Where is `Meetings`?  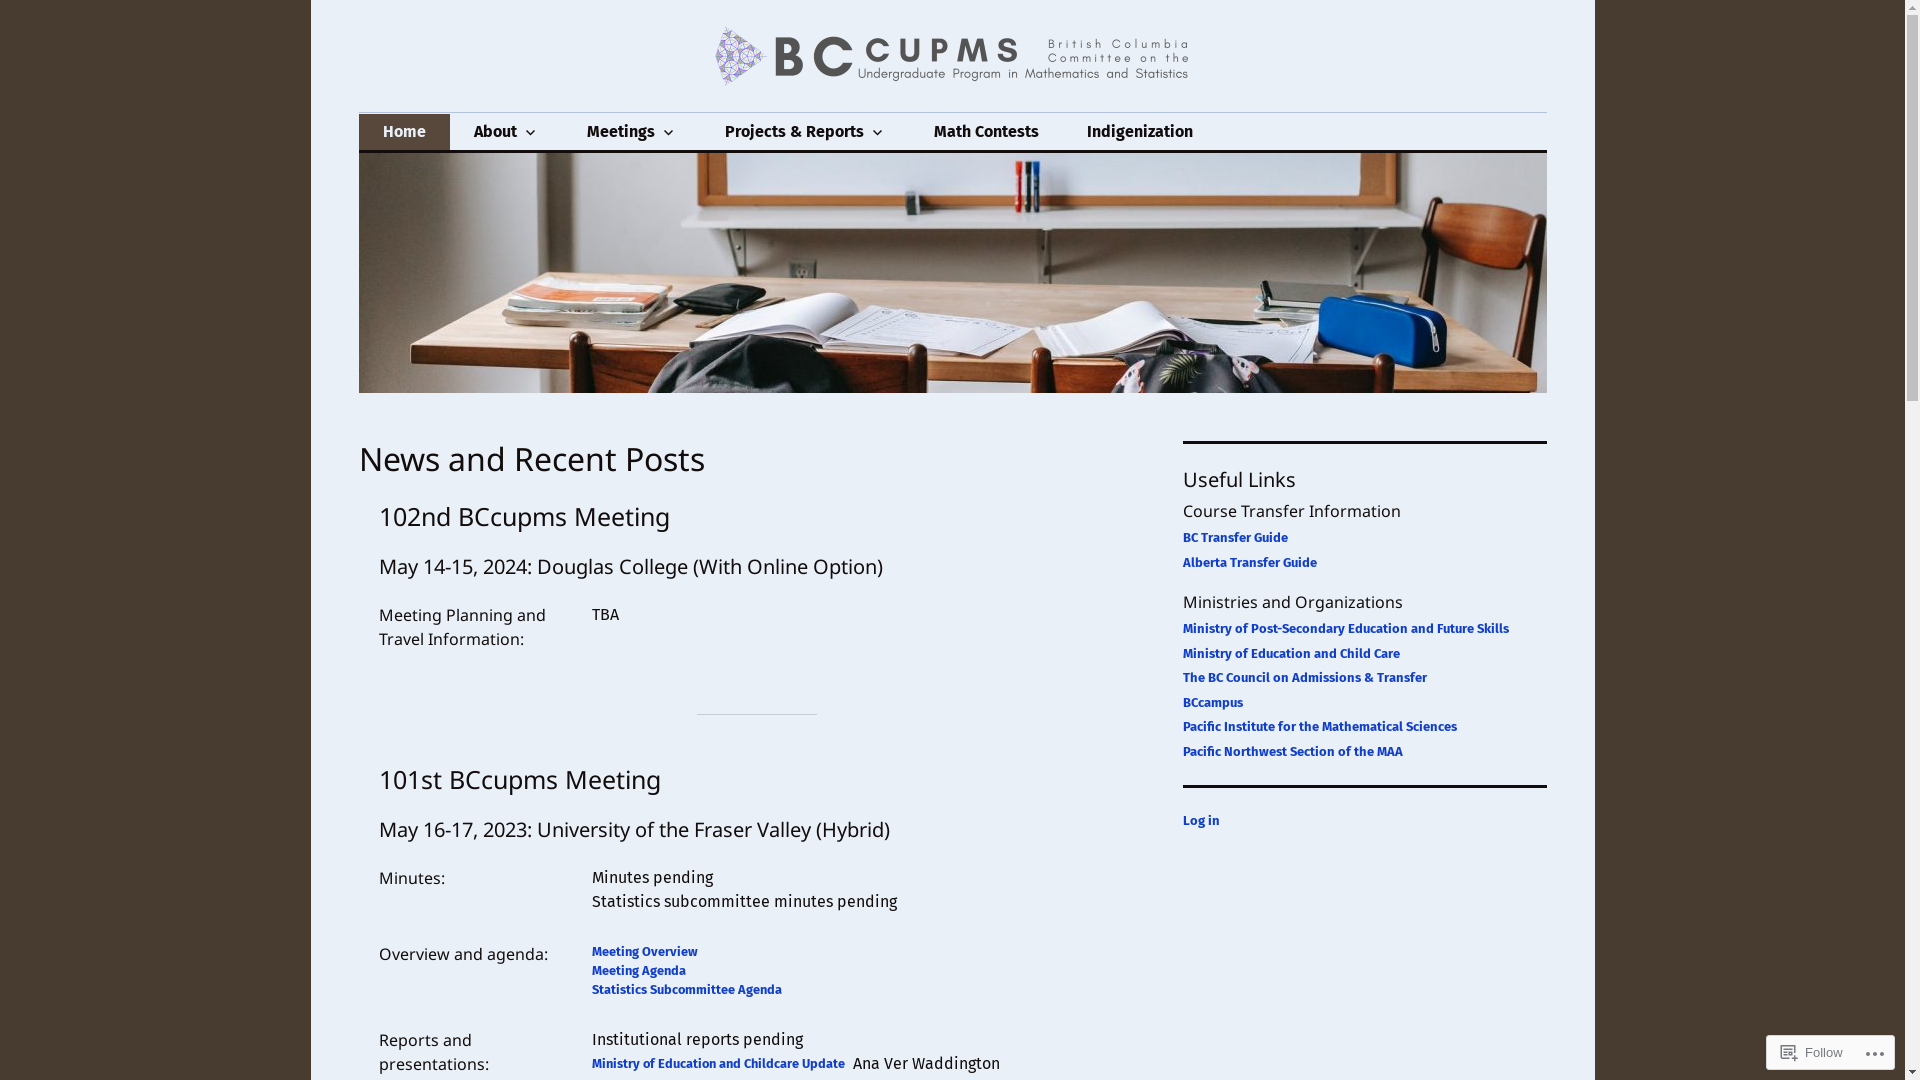
Meetings is located at coordinates (631, 132).